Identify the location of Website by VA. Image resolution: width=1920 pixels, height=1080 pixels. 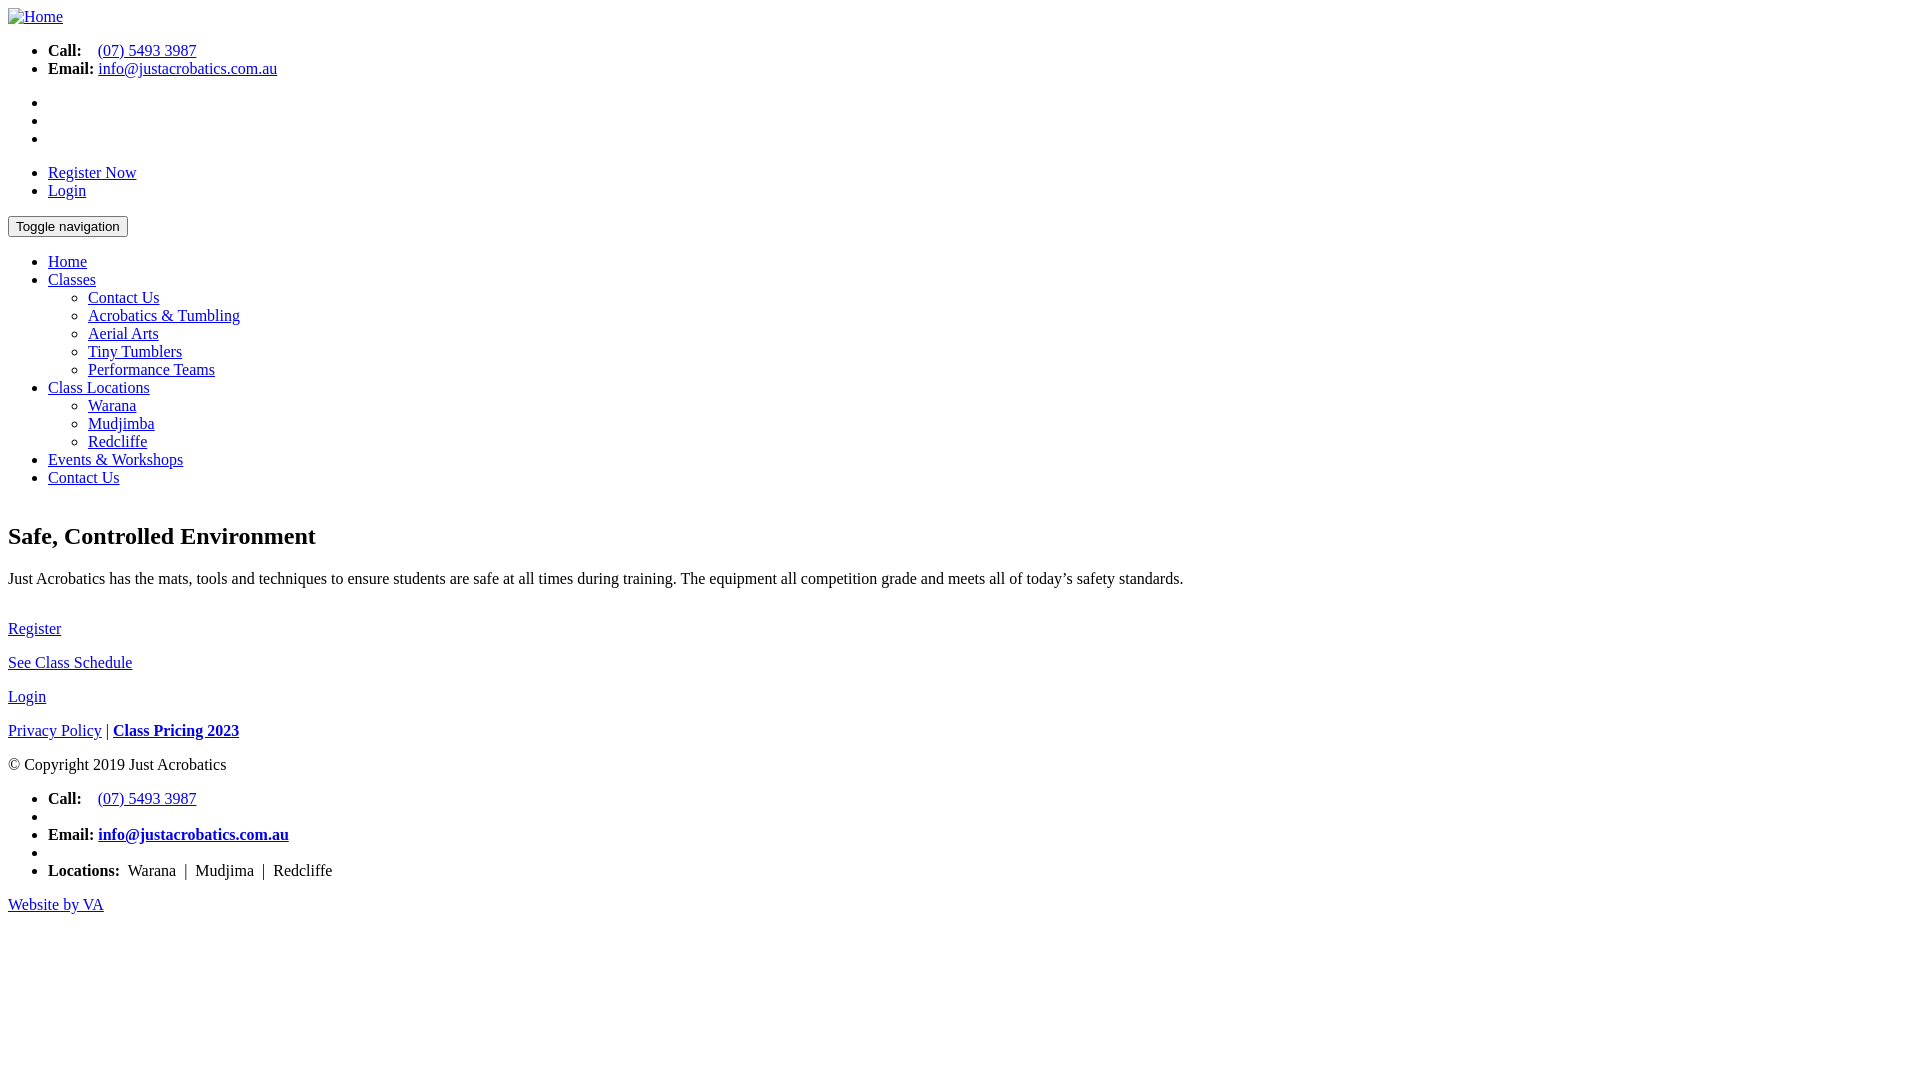
(56, 904).